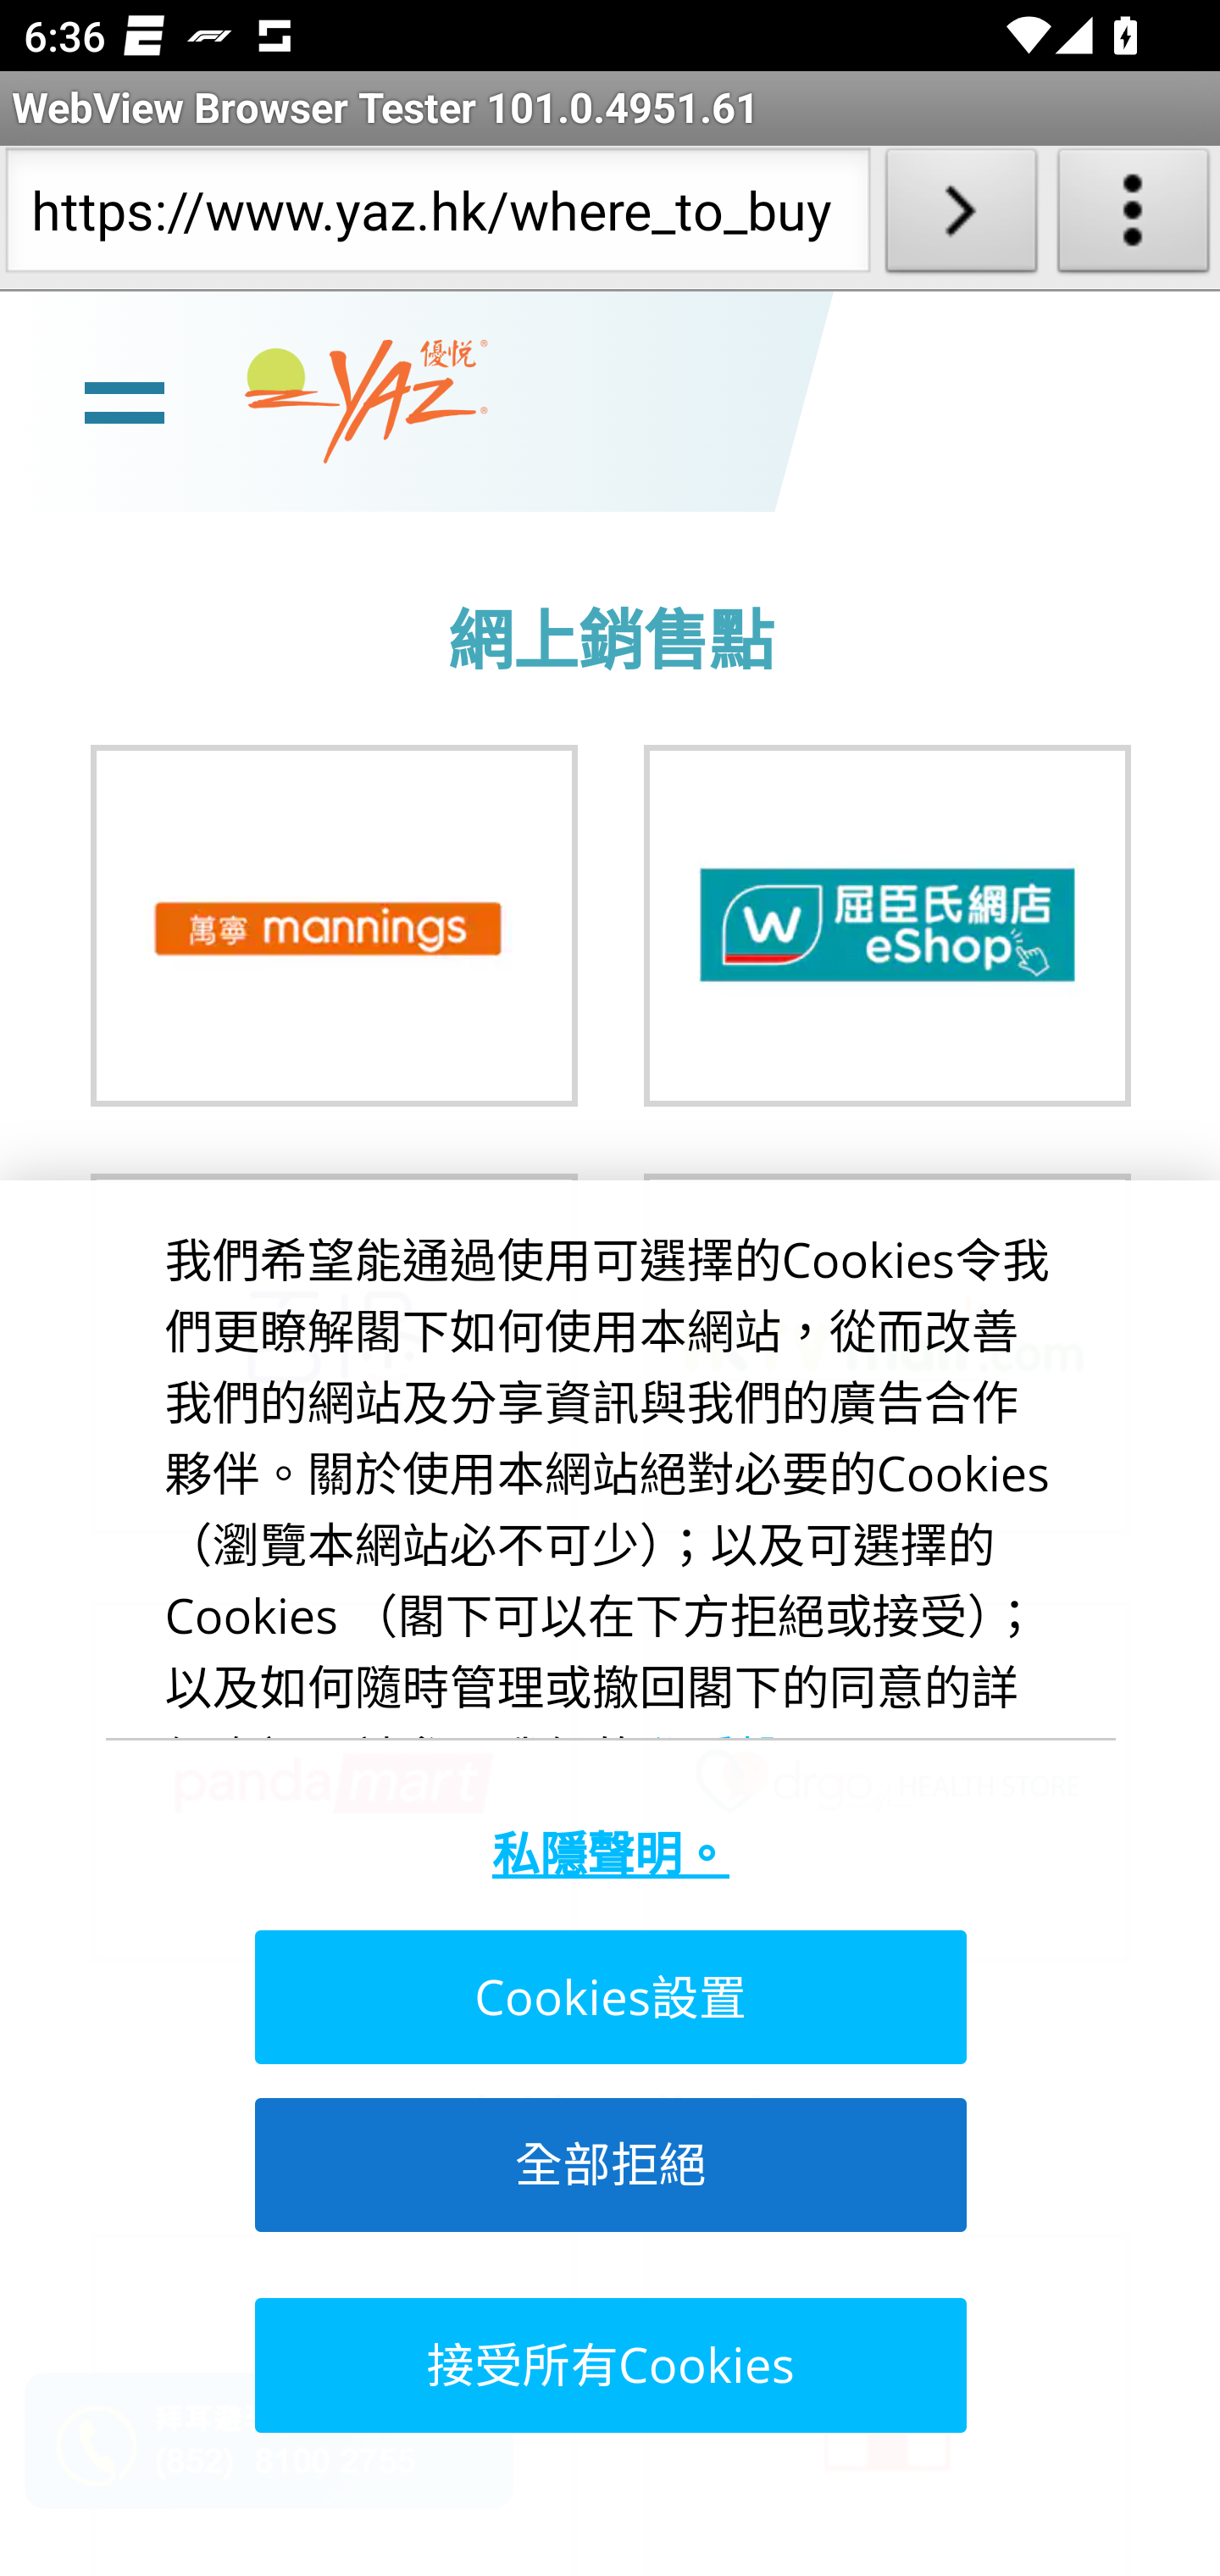 The height and width of the screenshot is (2576, 1220). Describe the element at coordinates (608, 2364) in the screenshot. I see `接受所有Cookies` at that location.